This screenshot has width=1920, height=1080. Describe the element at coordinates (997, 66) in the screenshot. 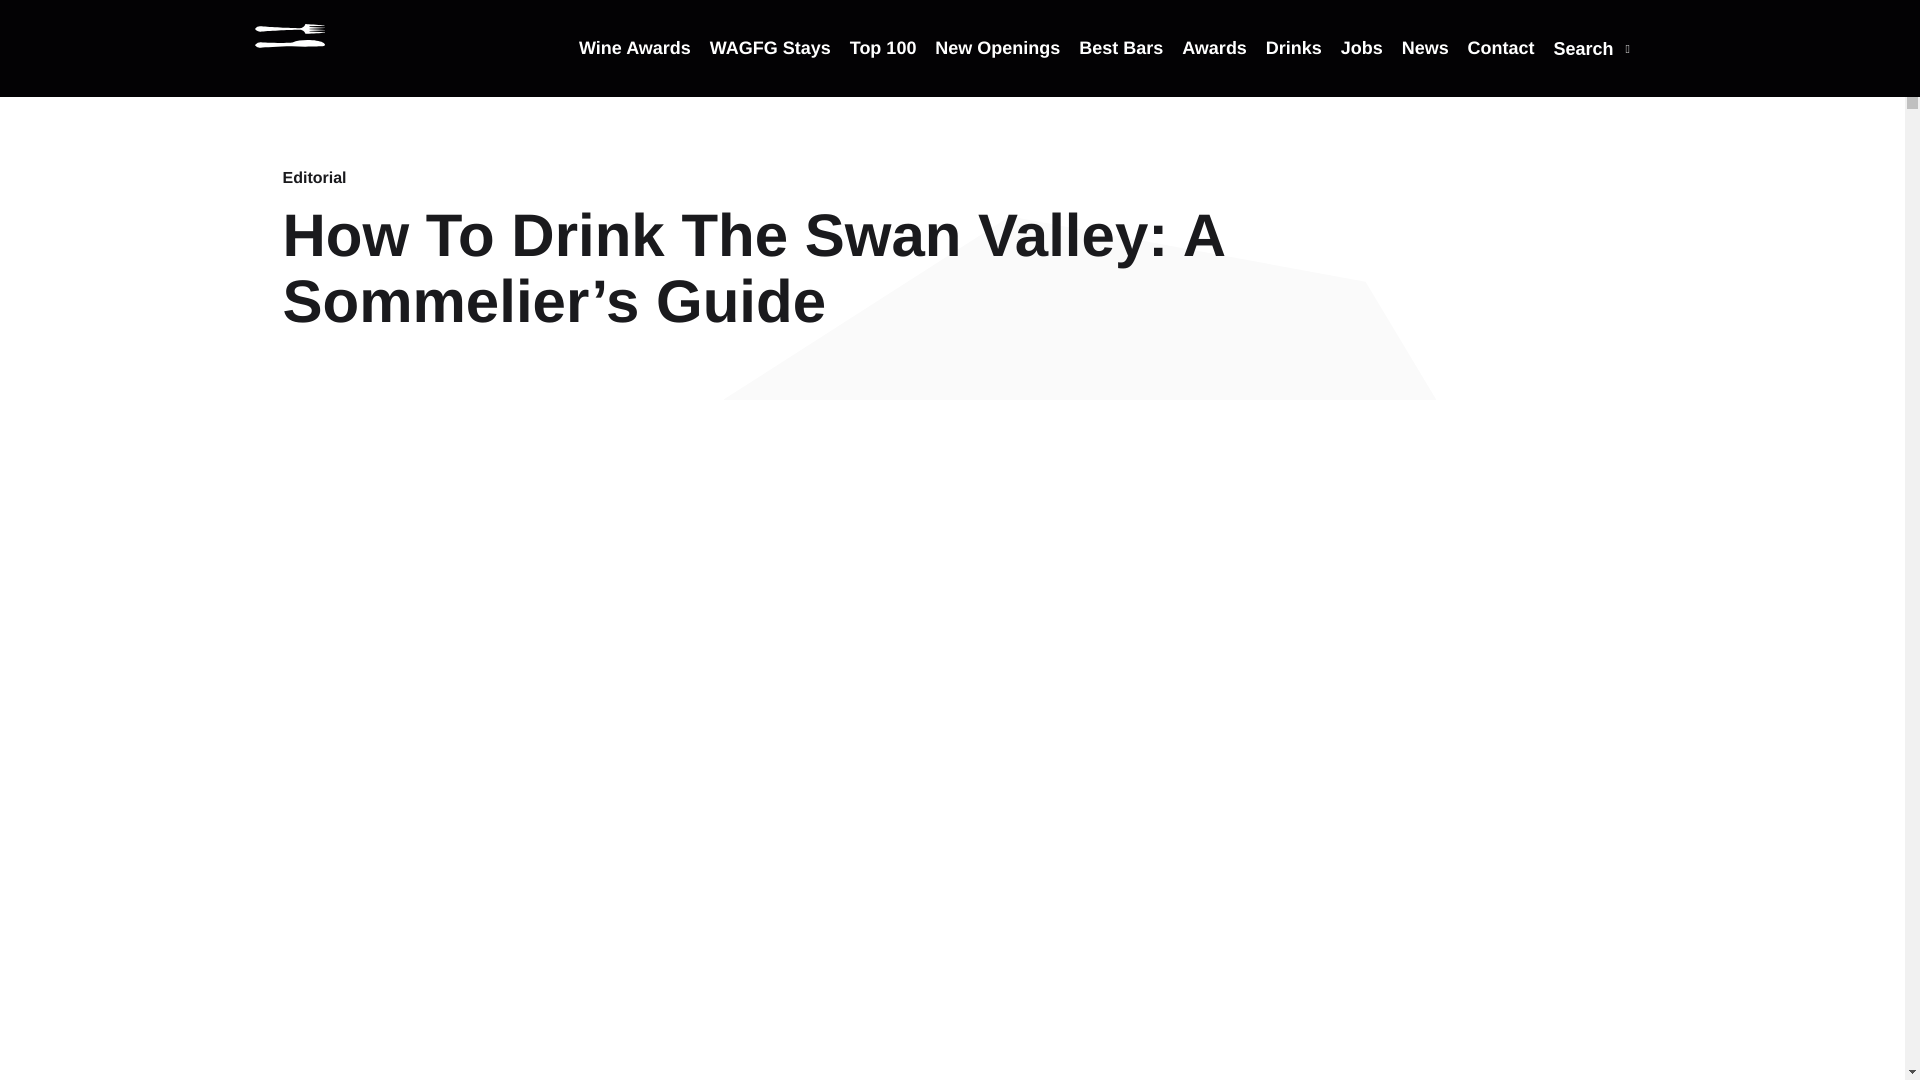

I see `New Openings` at that location.